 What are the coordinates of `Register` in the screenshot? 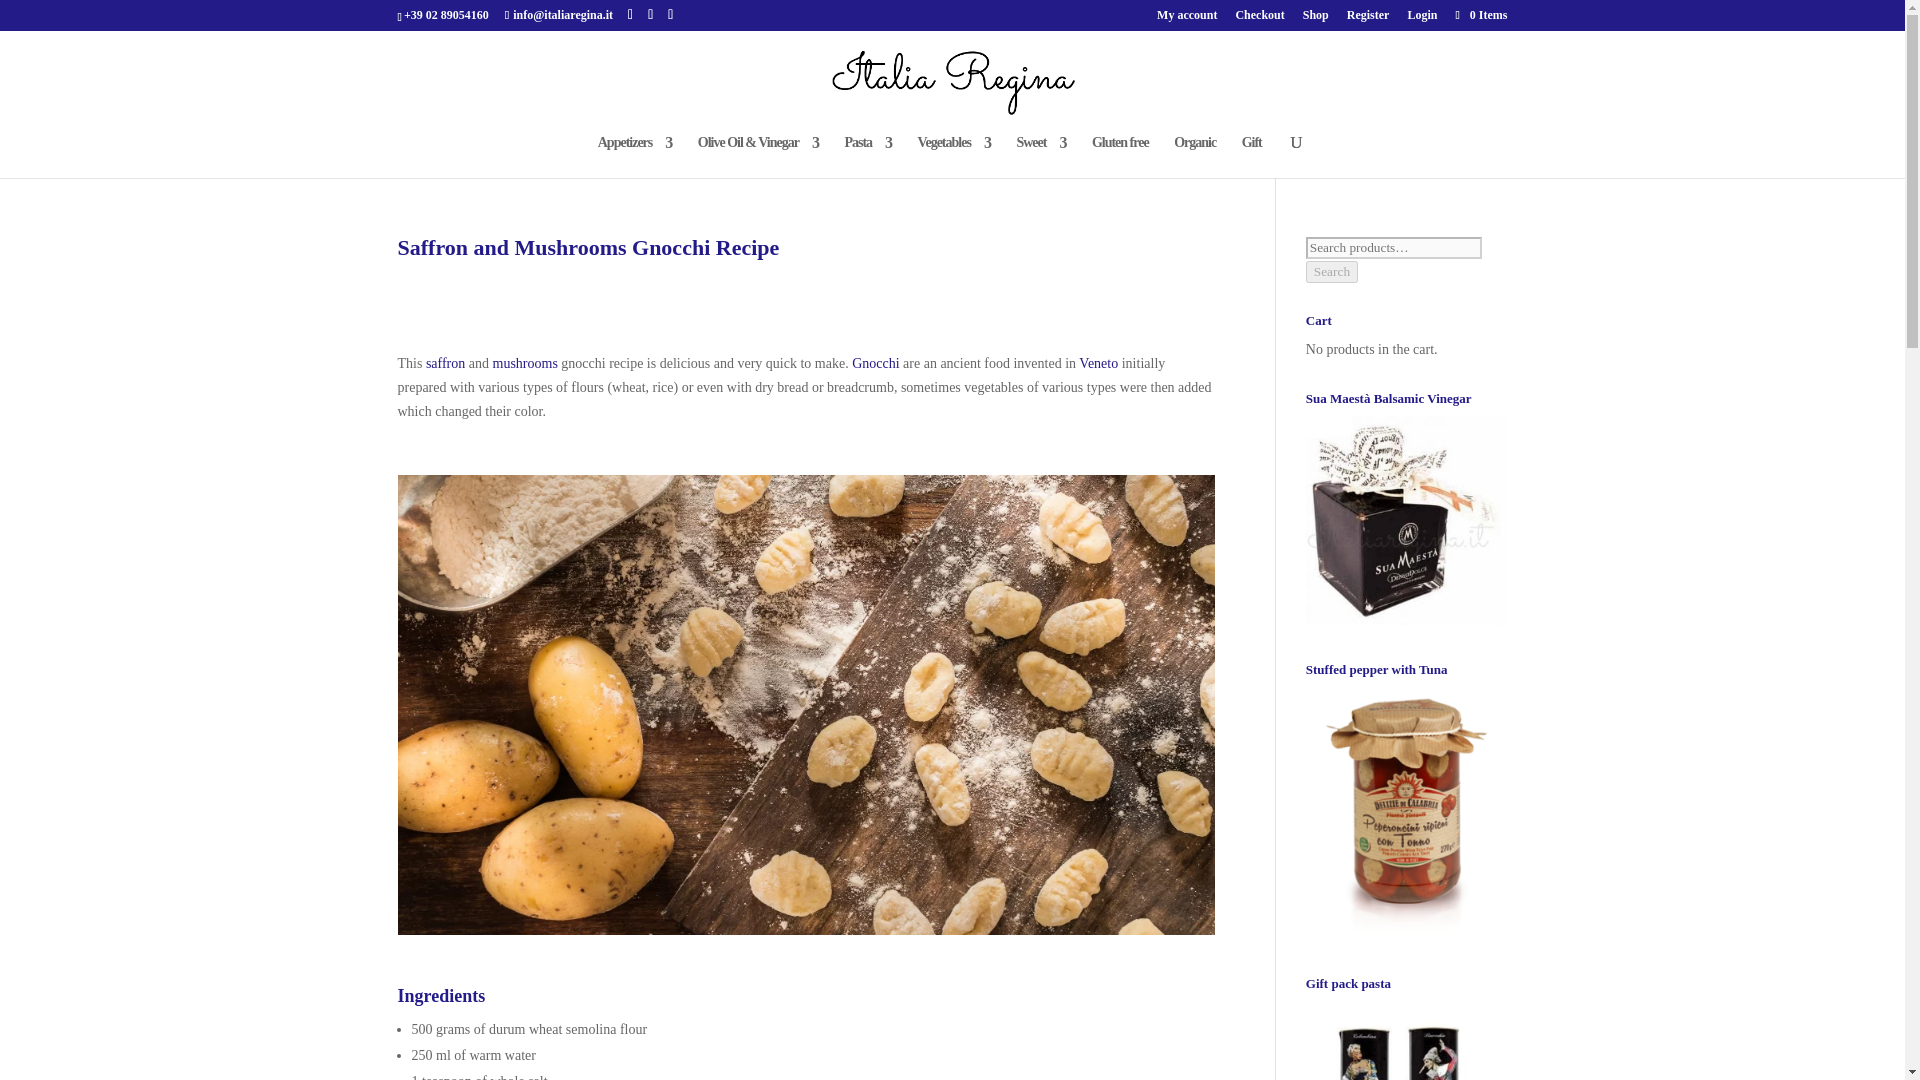 It's located at (1368, 19).